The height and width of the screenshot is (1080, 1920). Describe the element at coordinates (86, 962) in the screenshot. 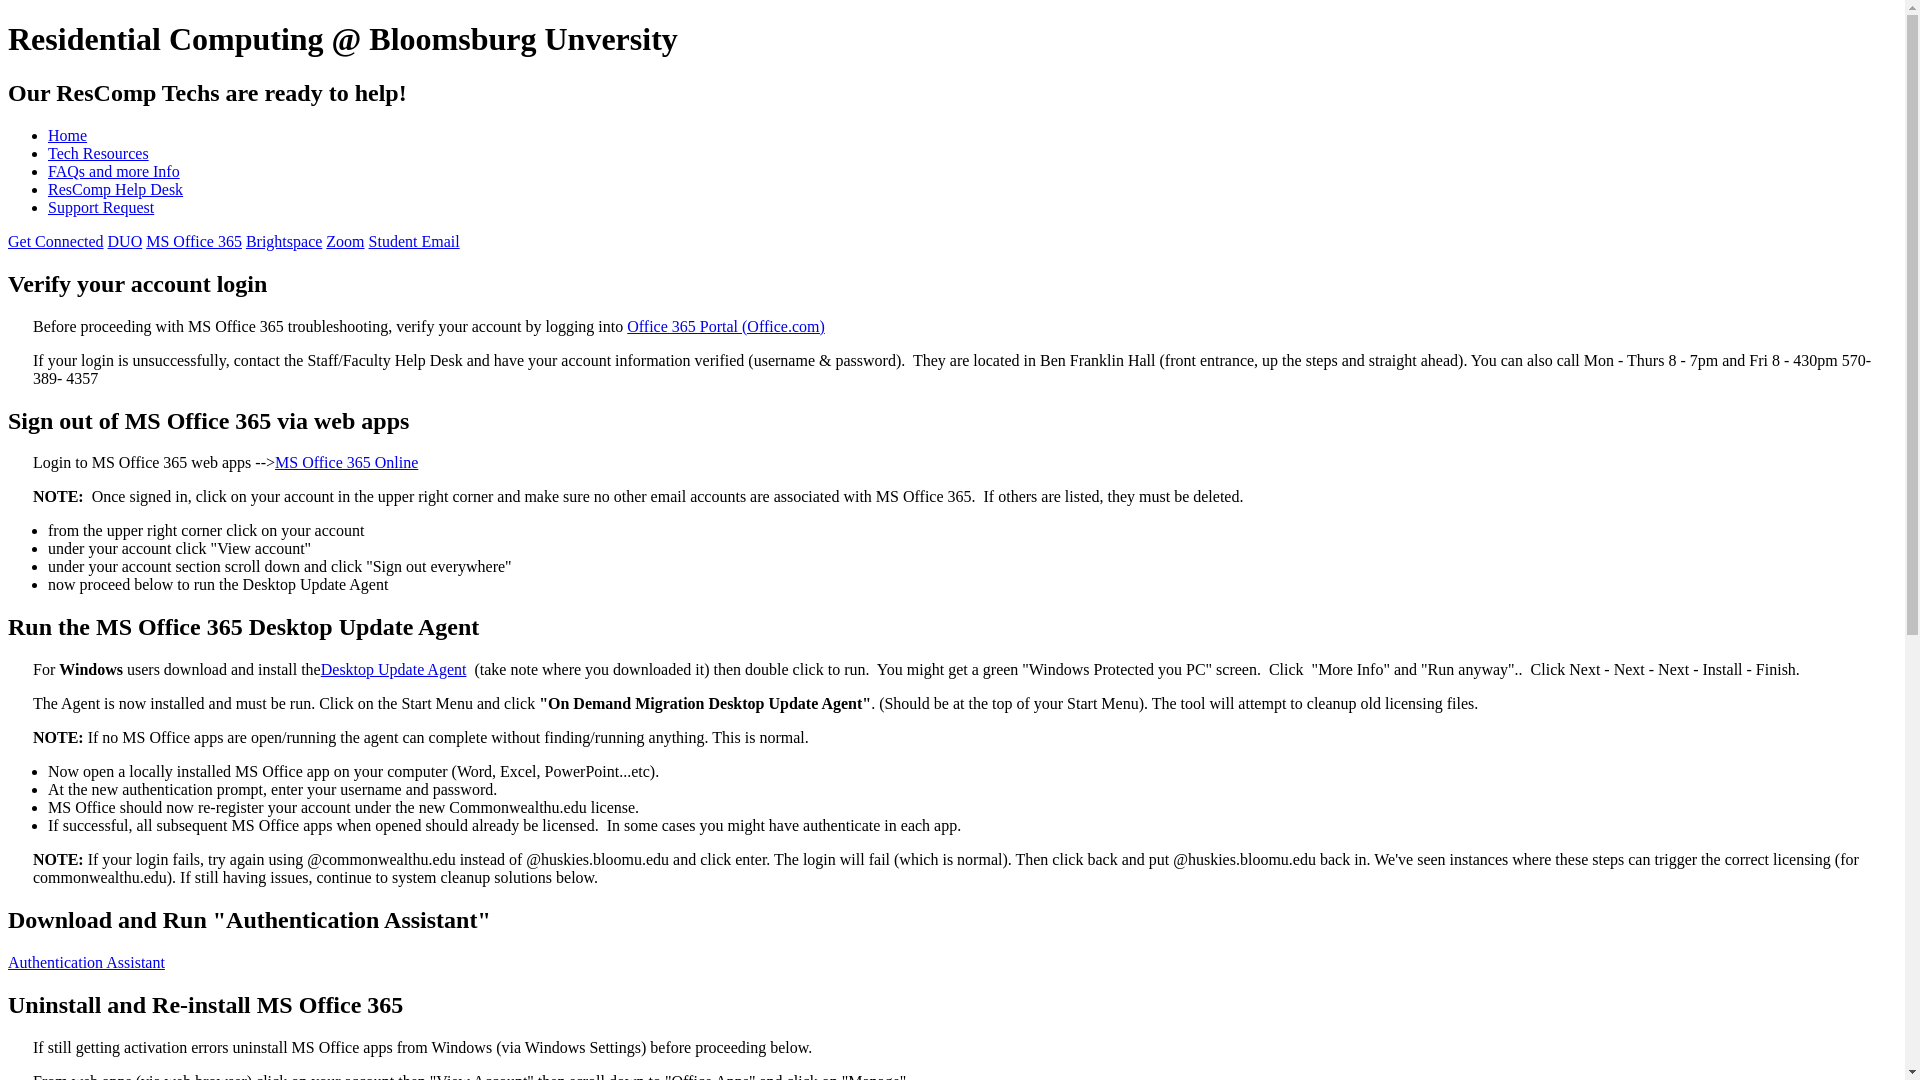

I see `Authentication Assistant` at that location.